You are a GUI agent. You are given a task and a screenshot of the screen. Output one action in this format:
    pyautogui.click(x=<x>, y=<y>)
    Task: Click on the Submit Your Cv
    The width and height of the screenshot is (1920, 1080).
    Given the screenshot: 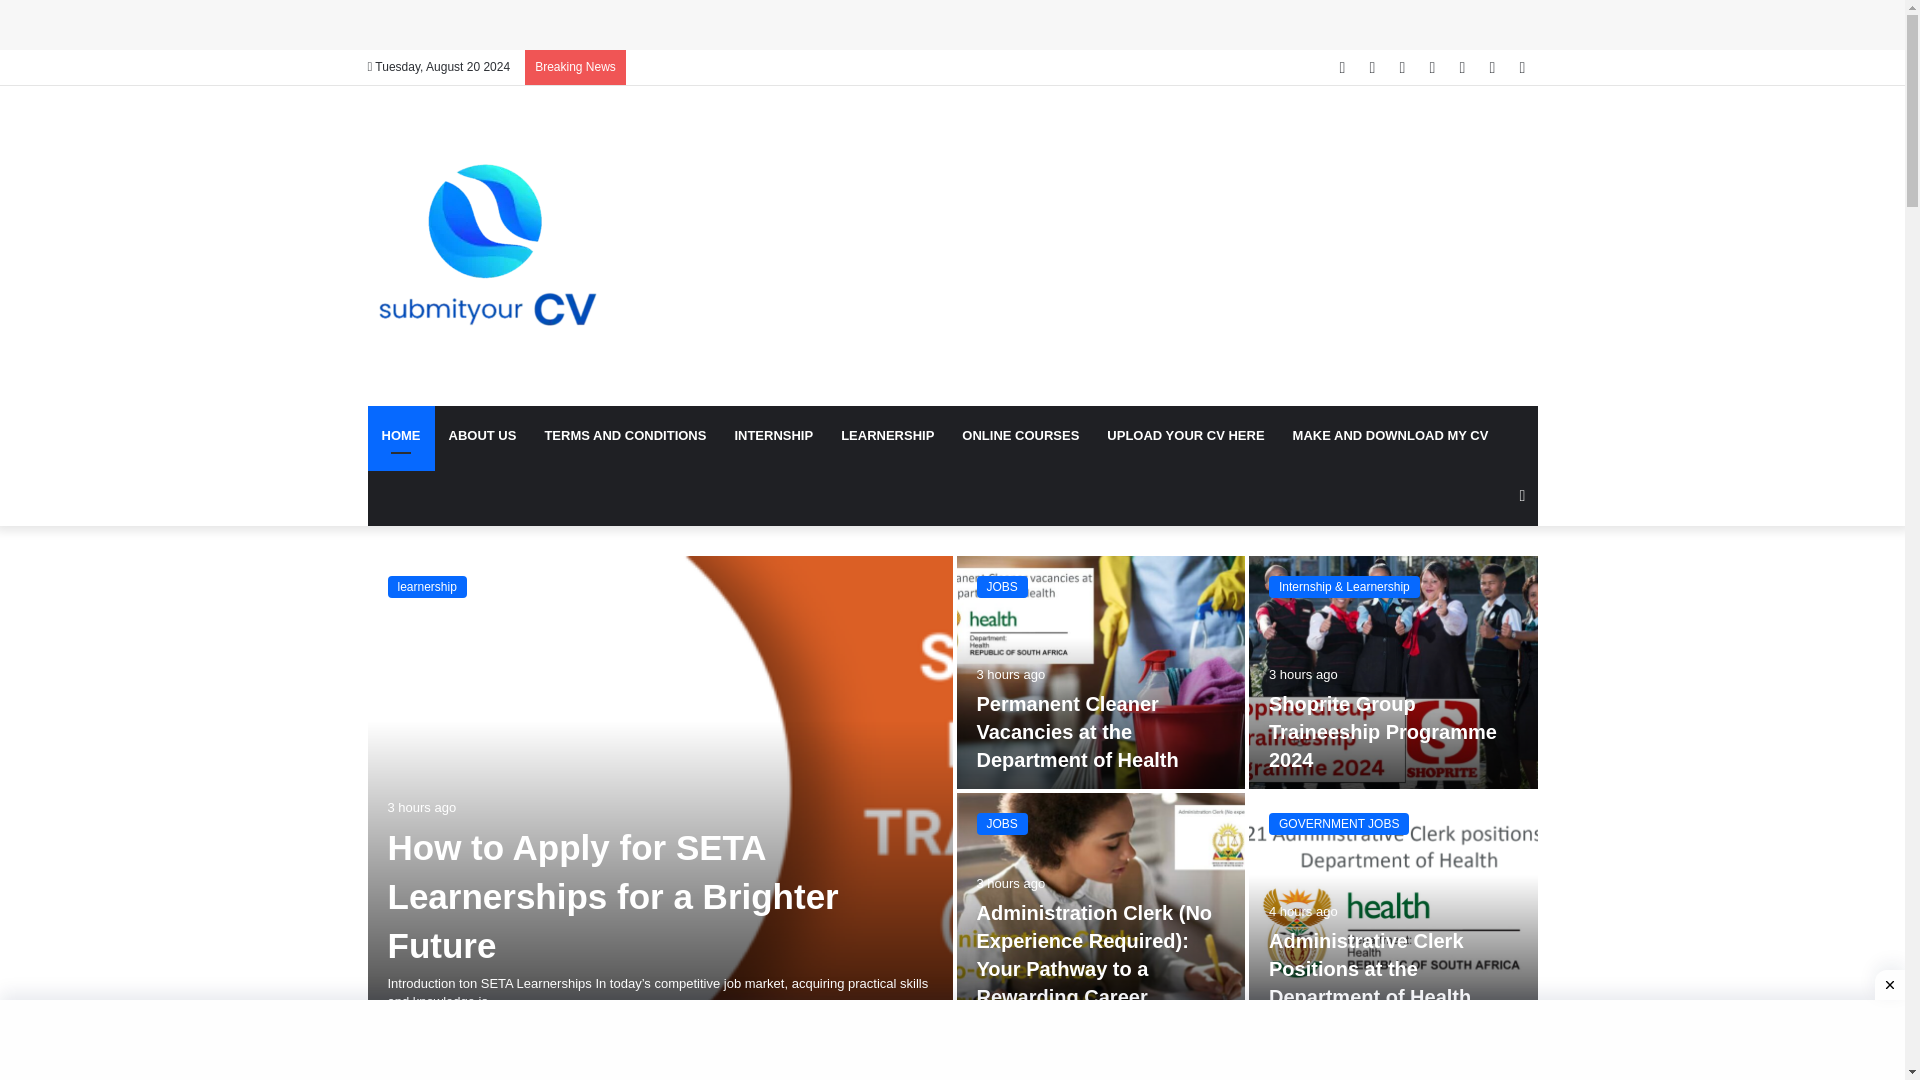 What is the action you would take?
    pyautogui.click(x=488, y=246)
    